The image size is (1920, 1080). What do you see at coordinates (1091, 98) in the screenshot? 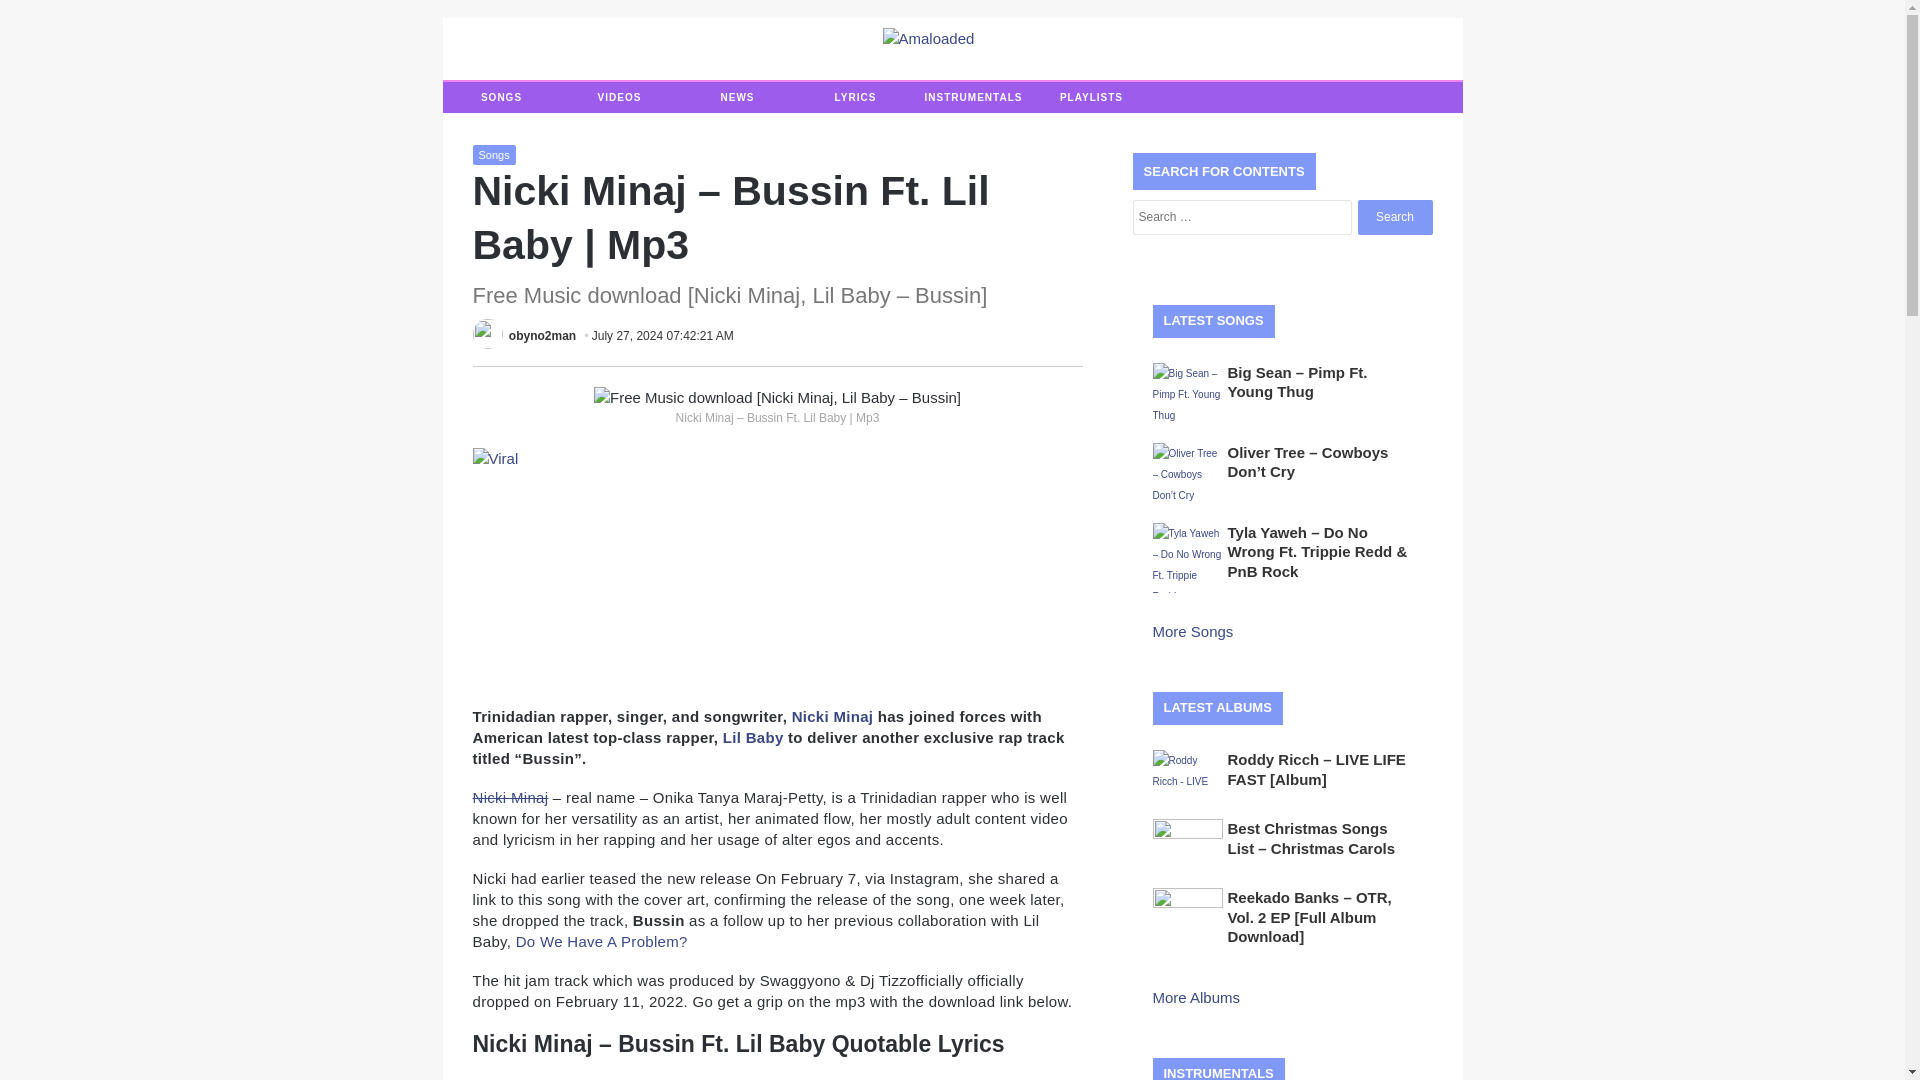
I see `PLAYLISTS` at bounding box center [1091, 98].